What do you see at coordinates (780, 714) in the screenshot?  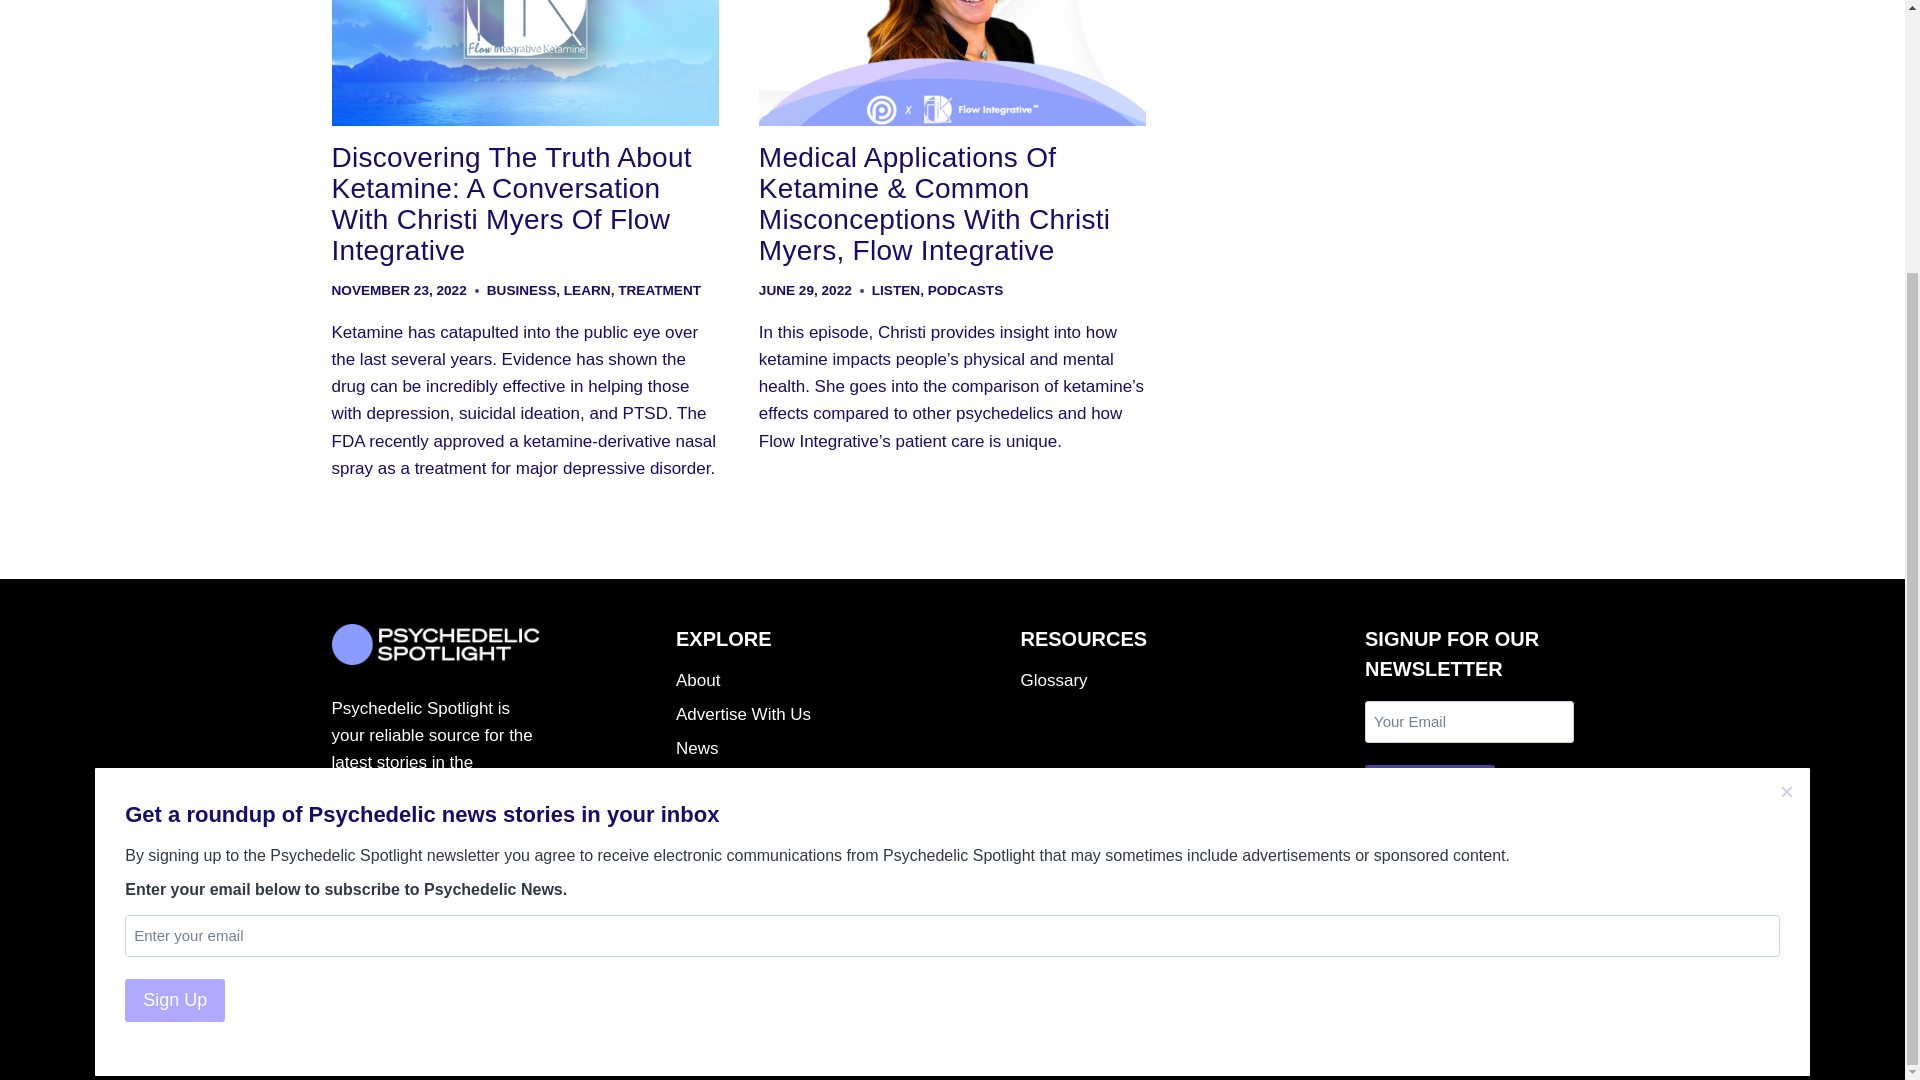 I see `Advertise With Us` at bounding box center [780, 714].